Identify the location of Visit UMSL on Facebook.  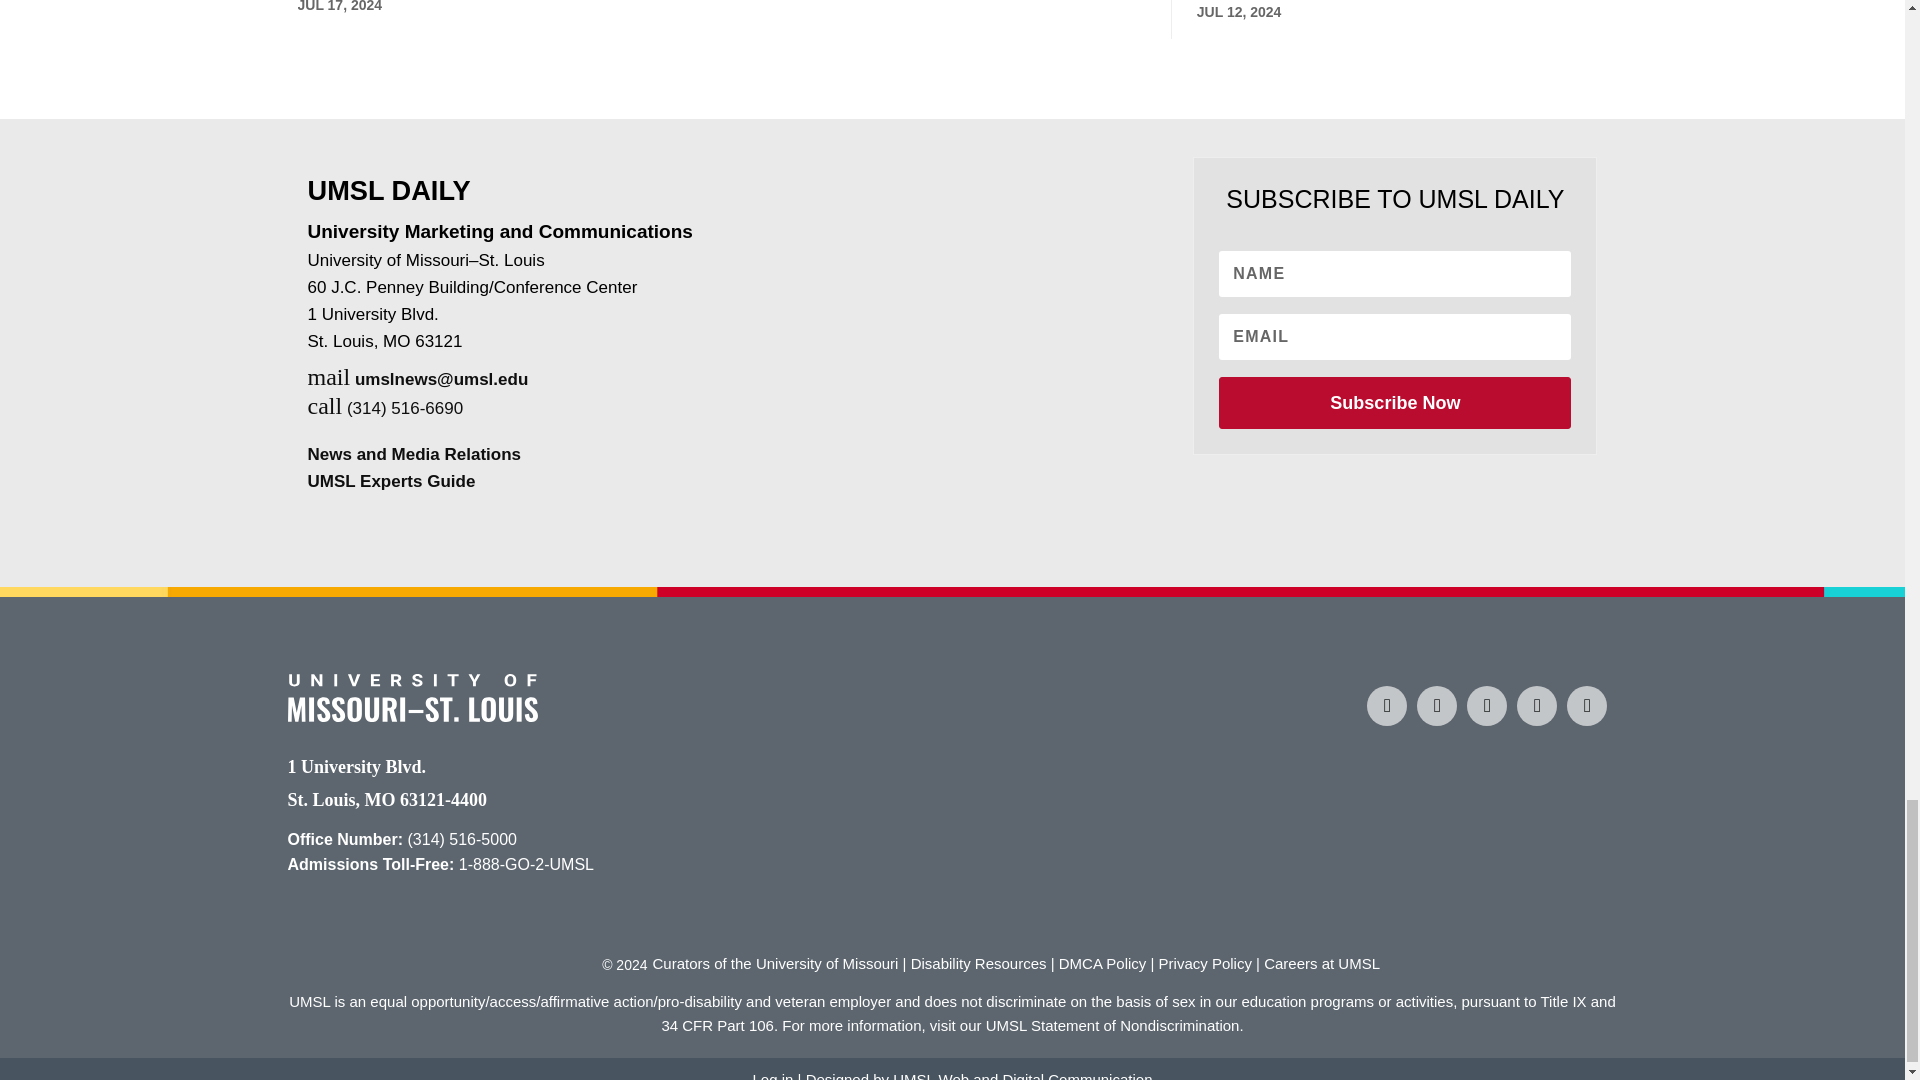
(1387, 704).